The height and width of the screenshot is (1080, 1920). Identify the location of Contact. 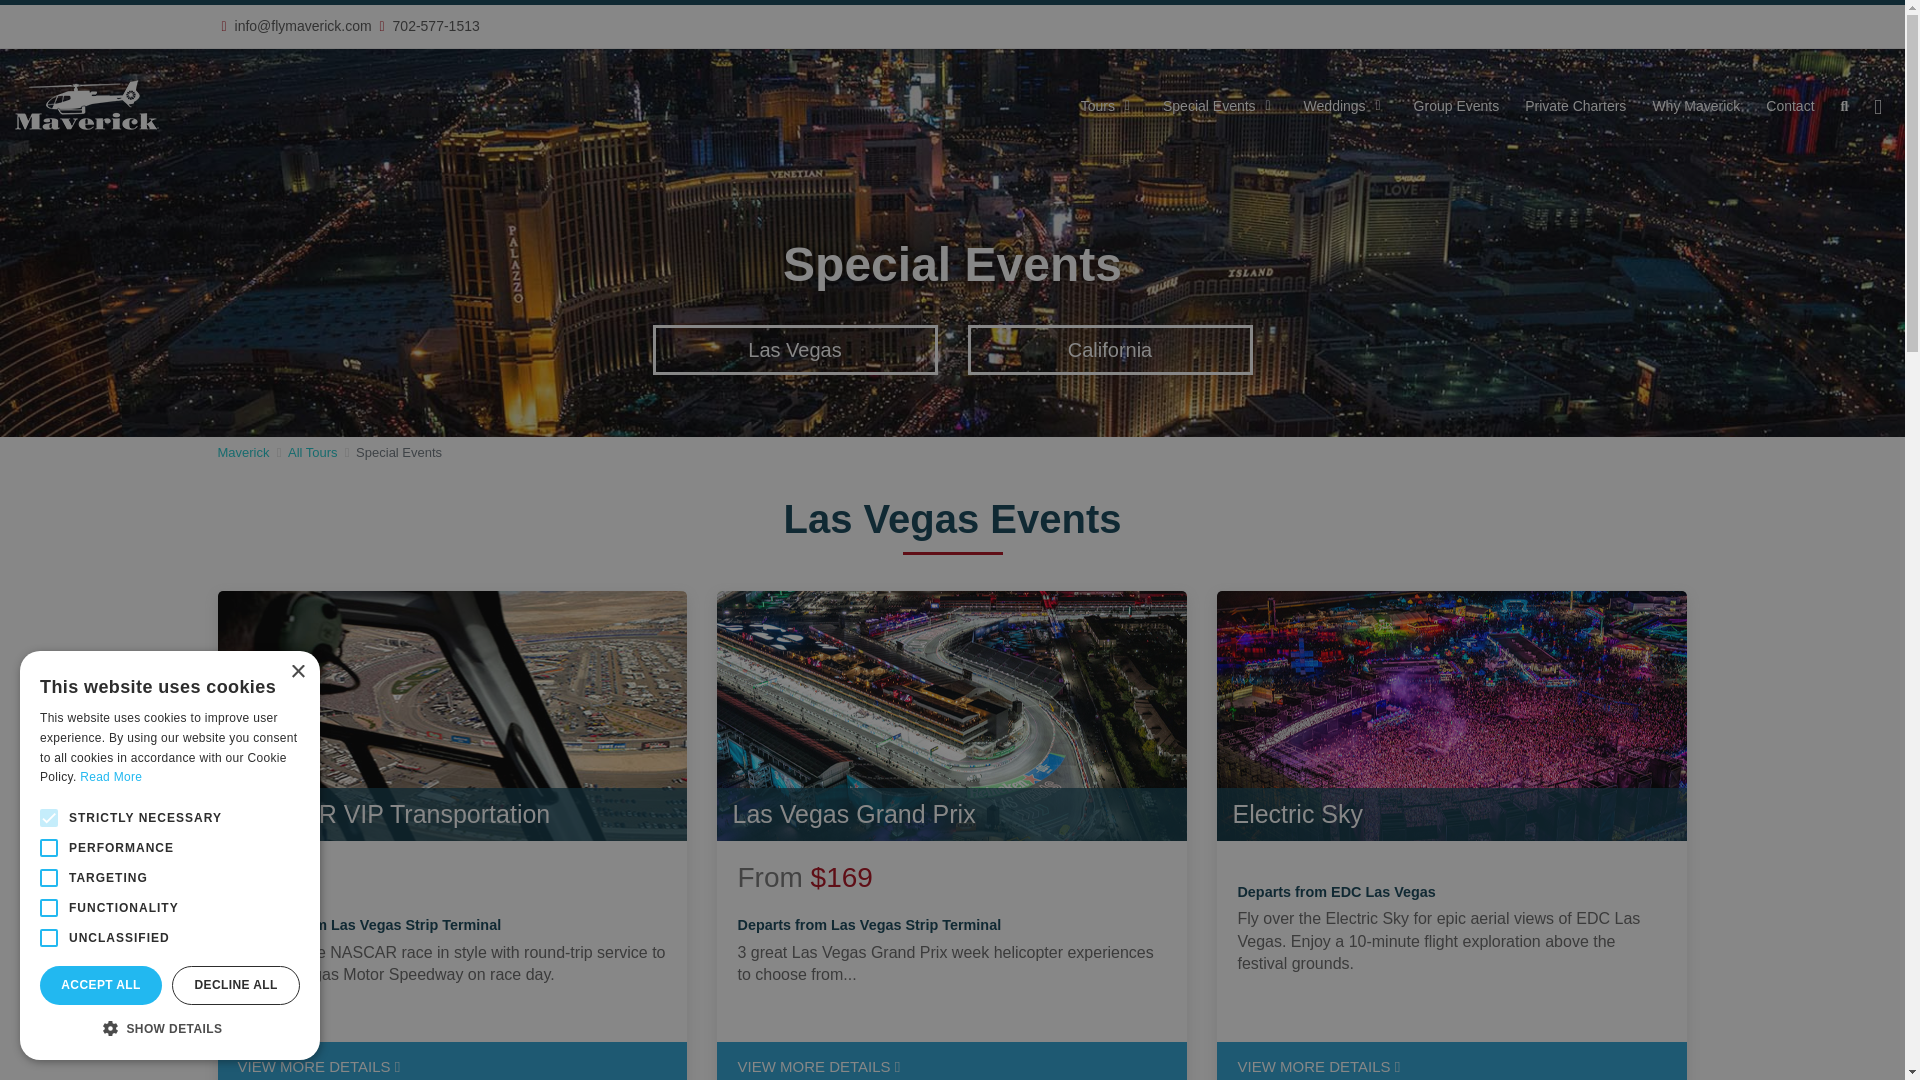
(1790, 100).